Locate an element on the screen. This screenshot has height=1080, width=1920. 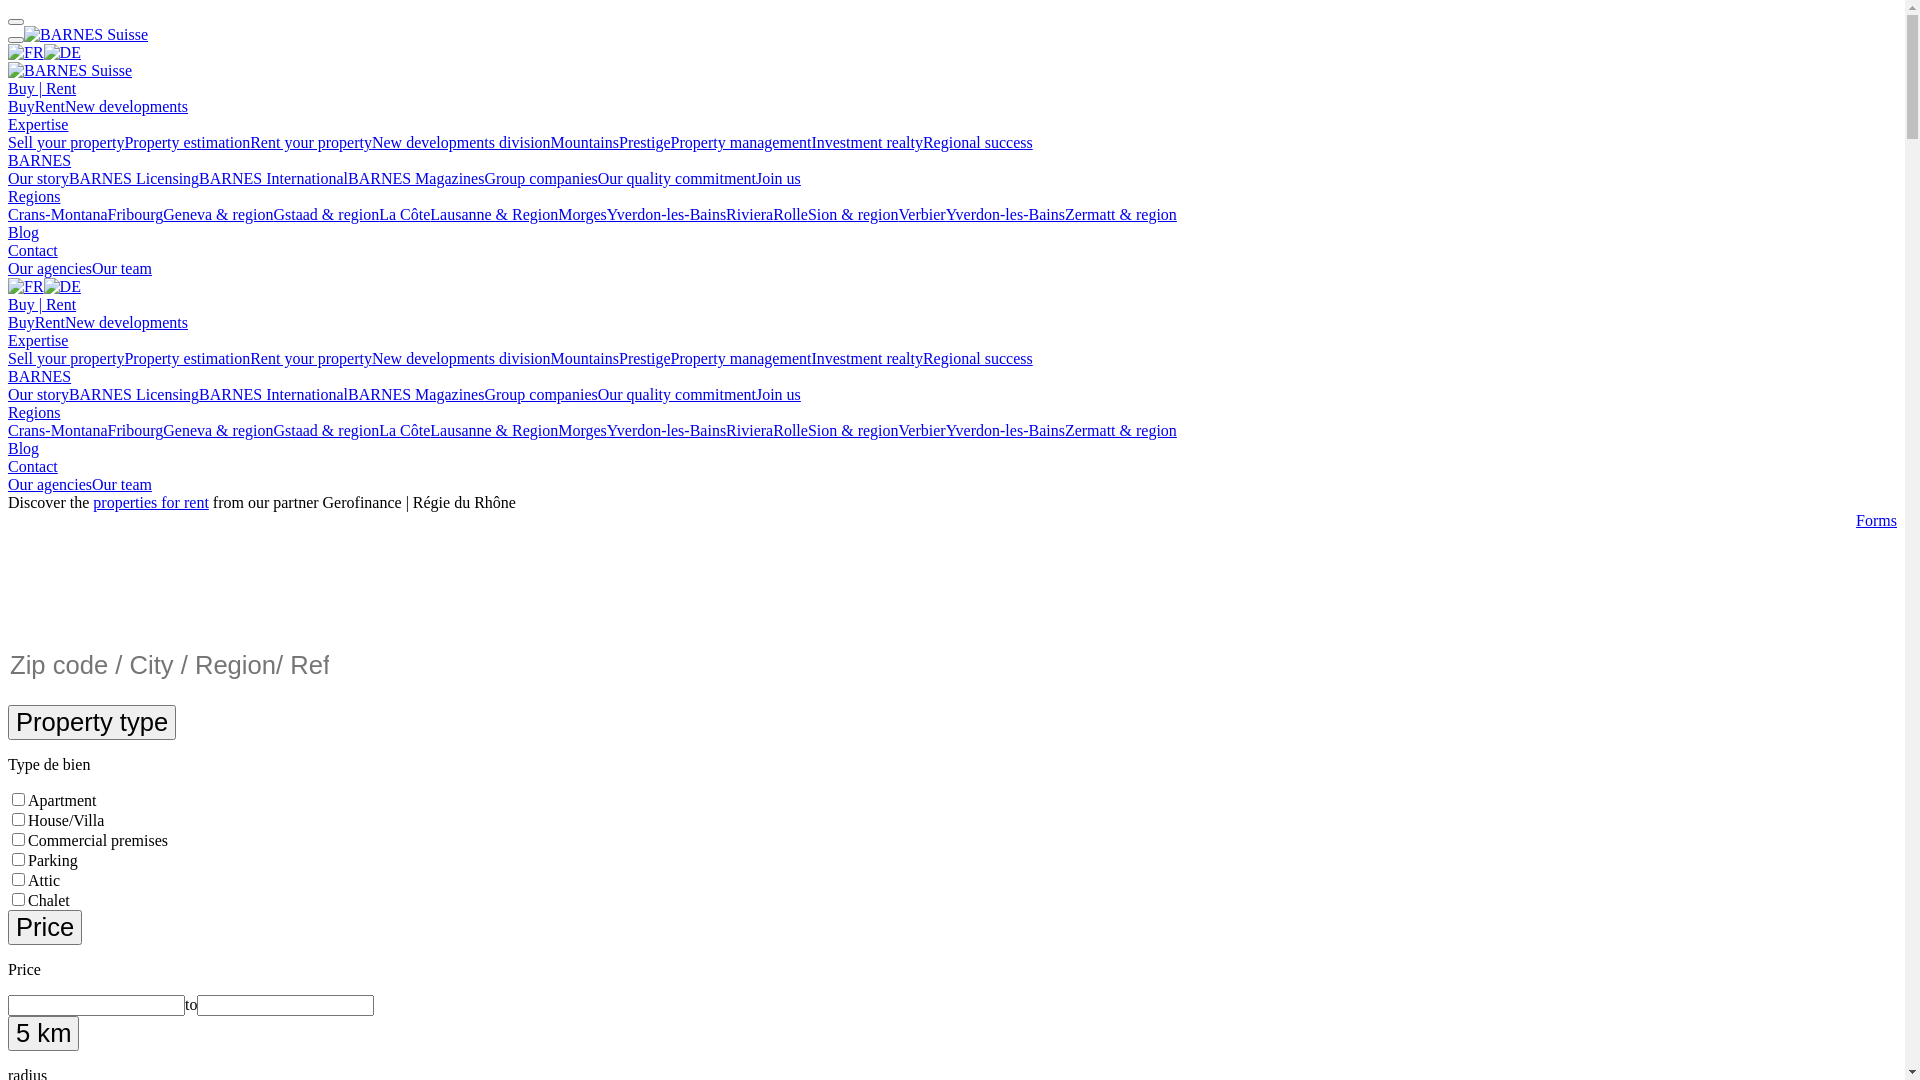
BARNES is located at coordinates (40, 160).